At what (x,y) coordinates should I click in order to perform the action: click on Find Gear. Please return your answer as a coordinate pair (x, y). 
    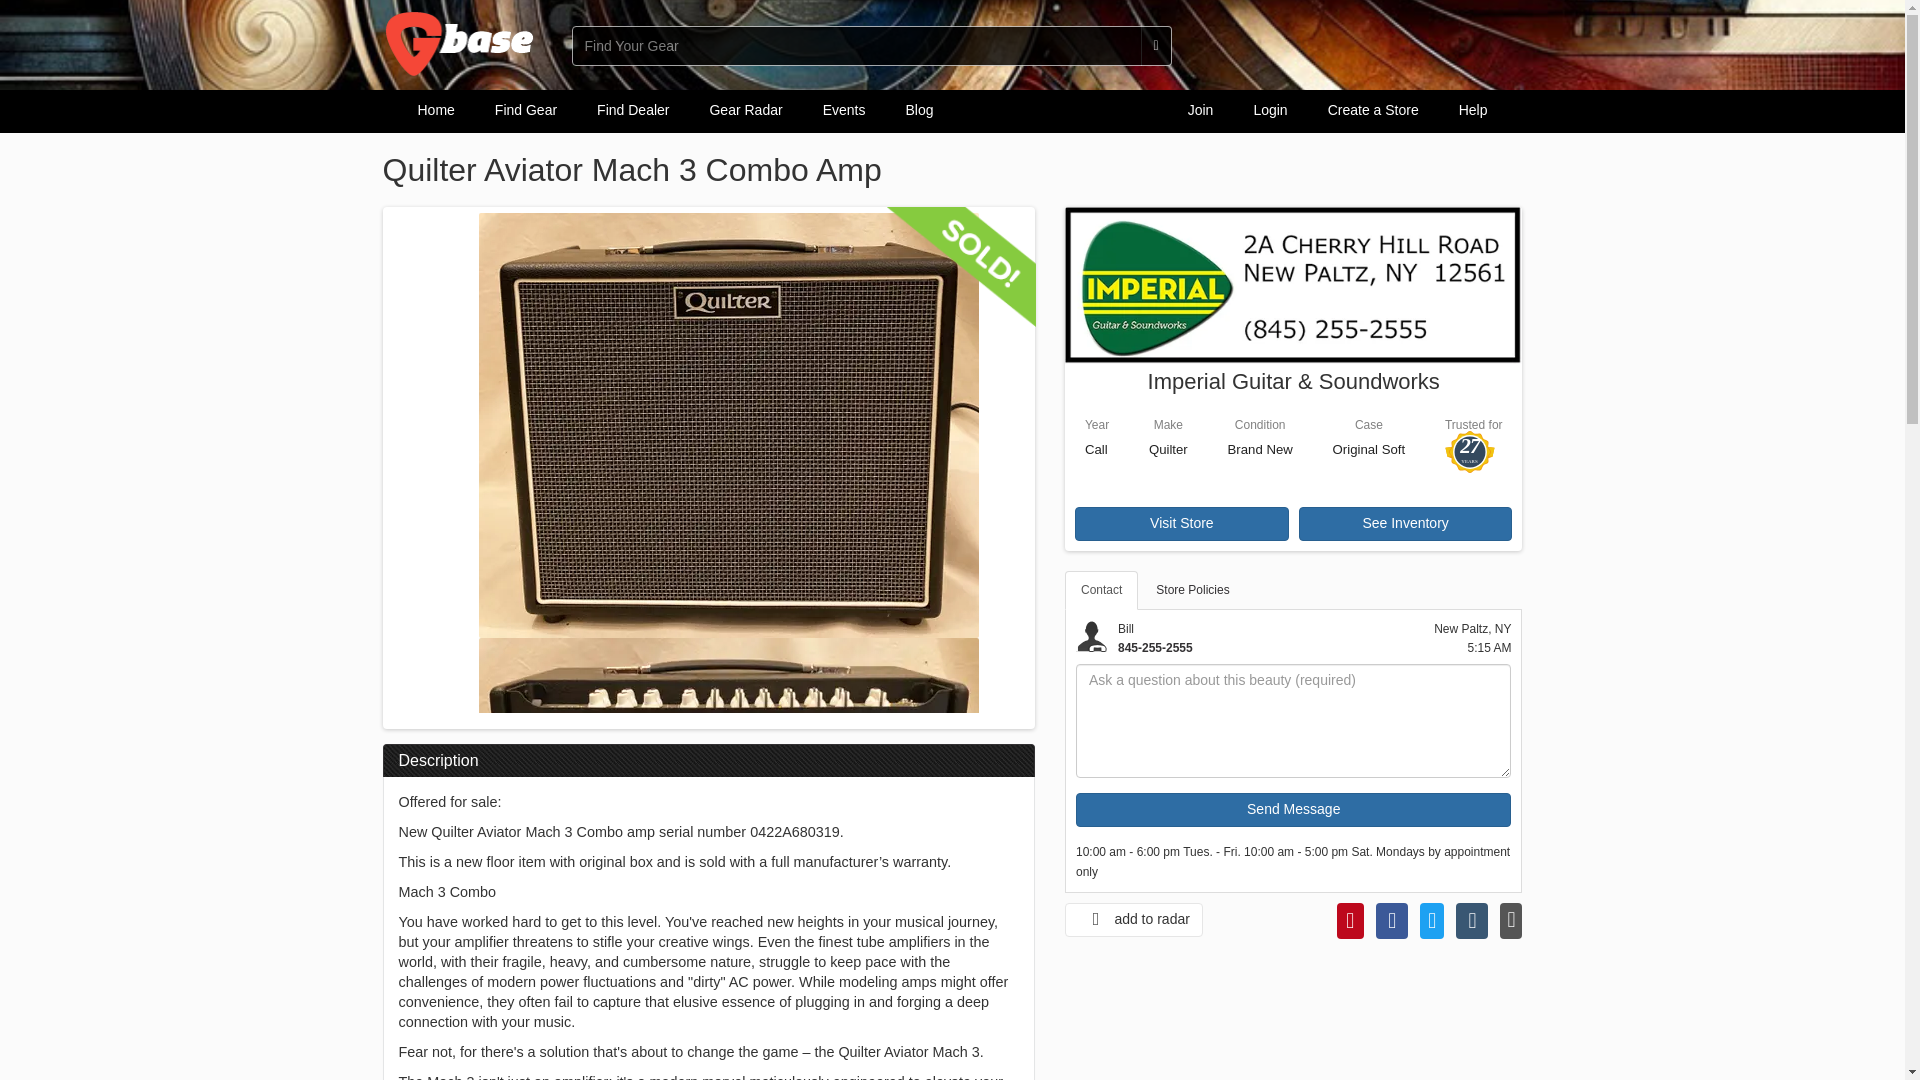
    Looking at the image, I should click on (526, 110).